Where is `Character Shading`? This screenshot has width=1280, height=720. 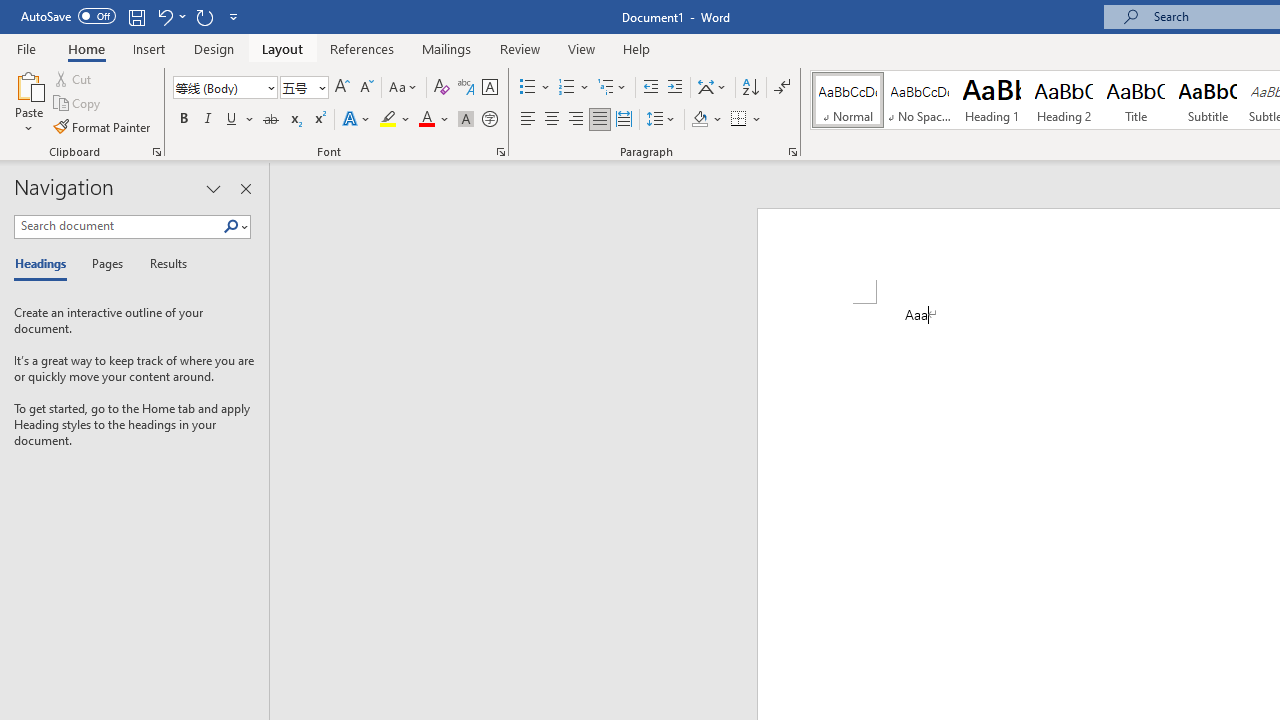
Character Shading is located at coordinates (466, 120).